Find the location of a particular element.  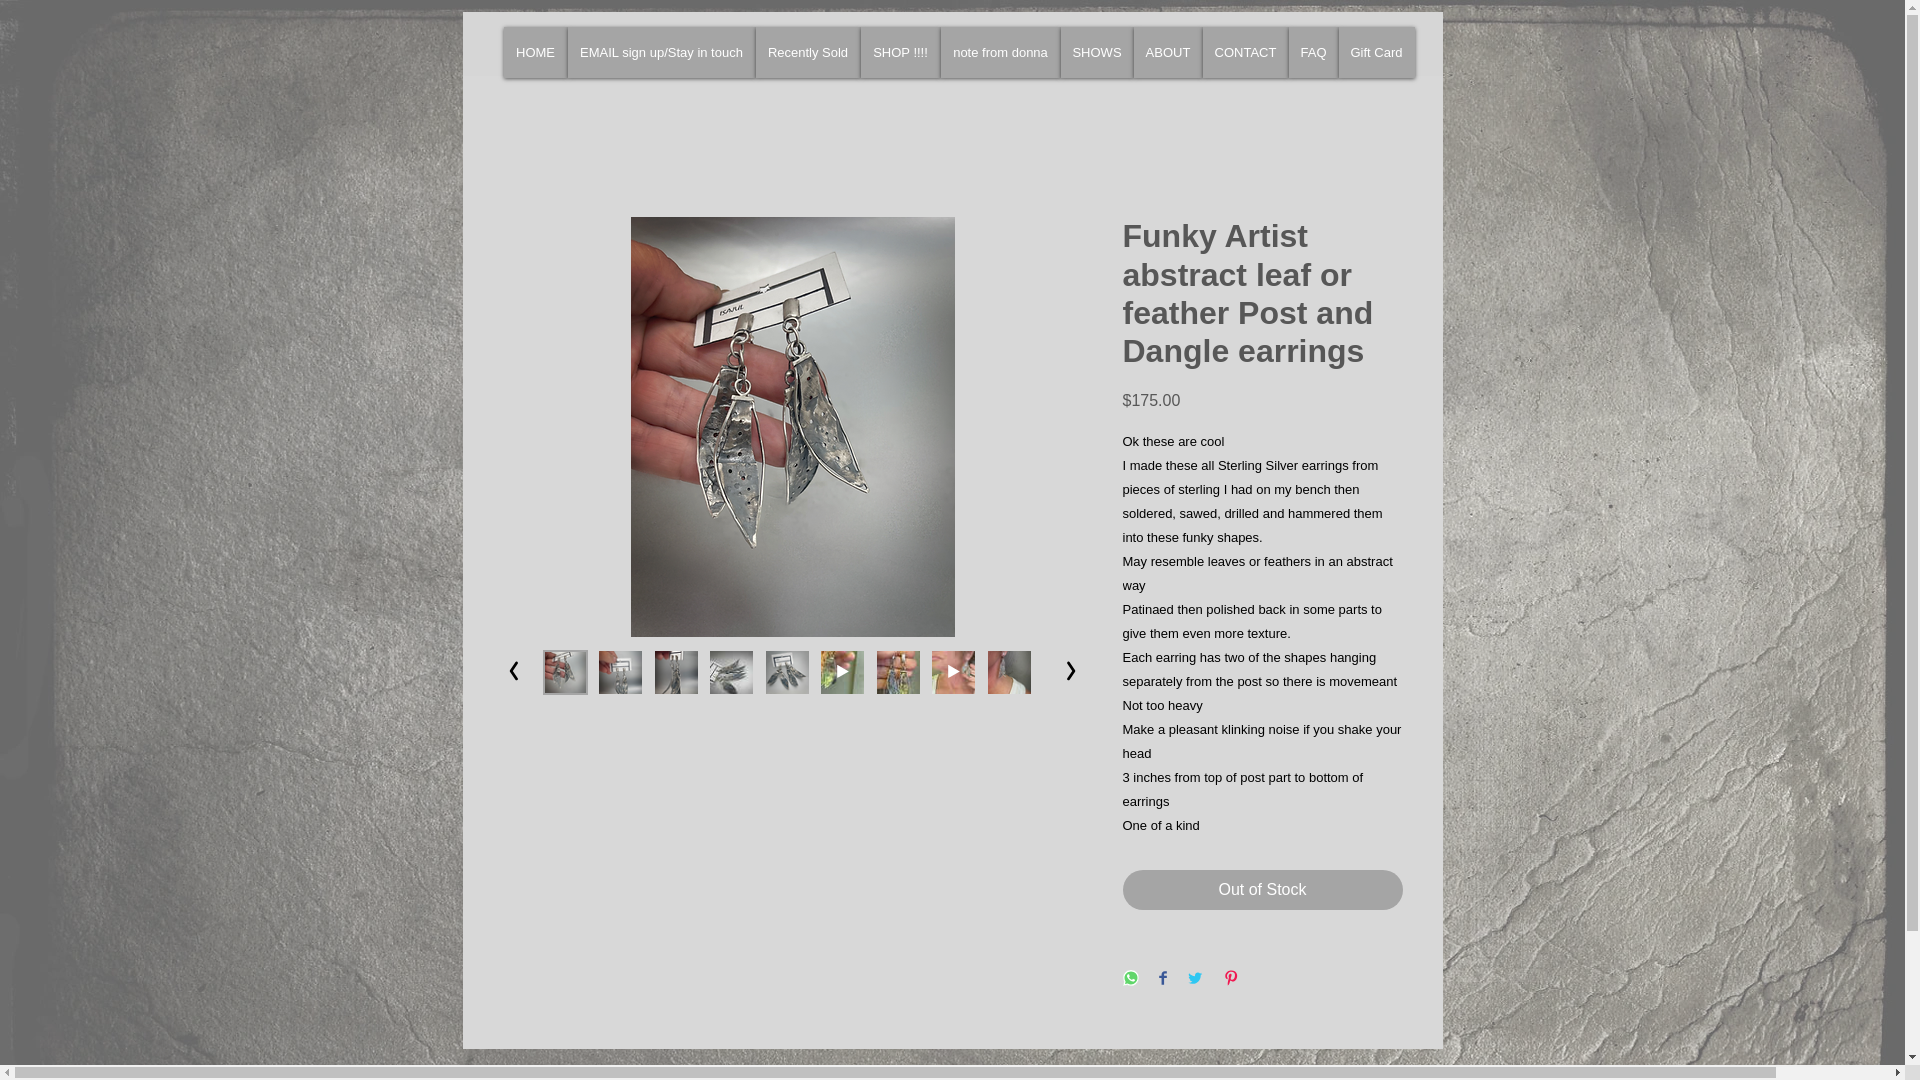

Out of Stock is located at coordinates (1261, 890).